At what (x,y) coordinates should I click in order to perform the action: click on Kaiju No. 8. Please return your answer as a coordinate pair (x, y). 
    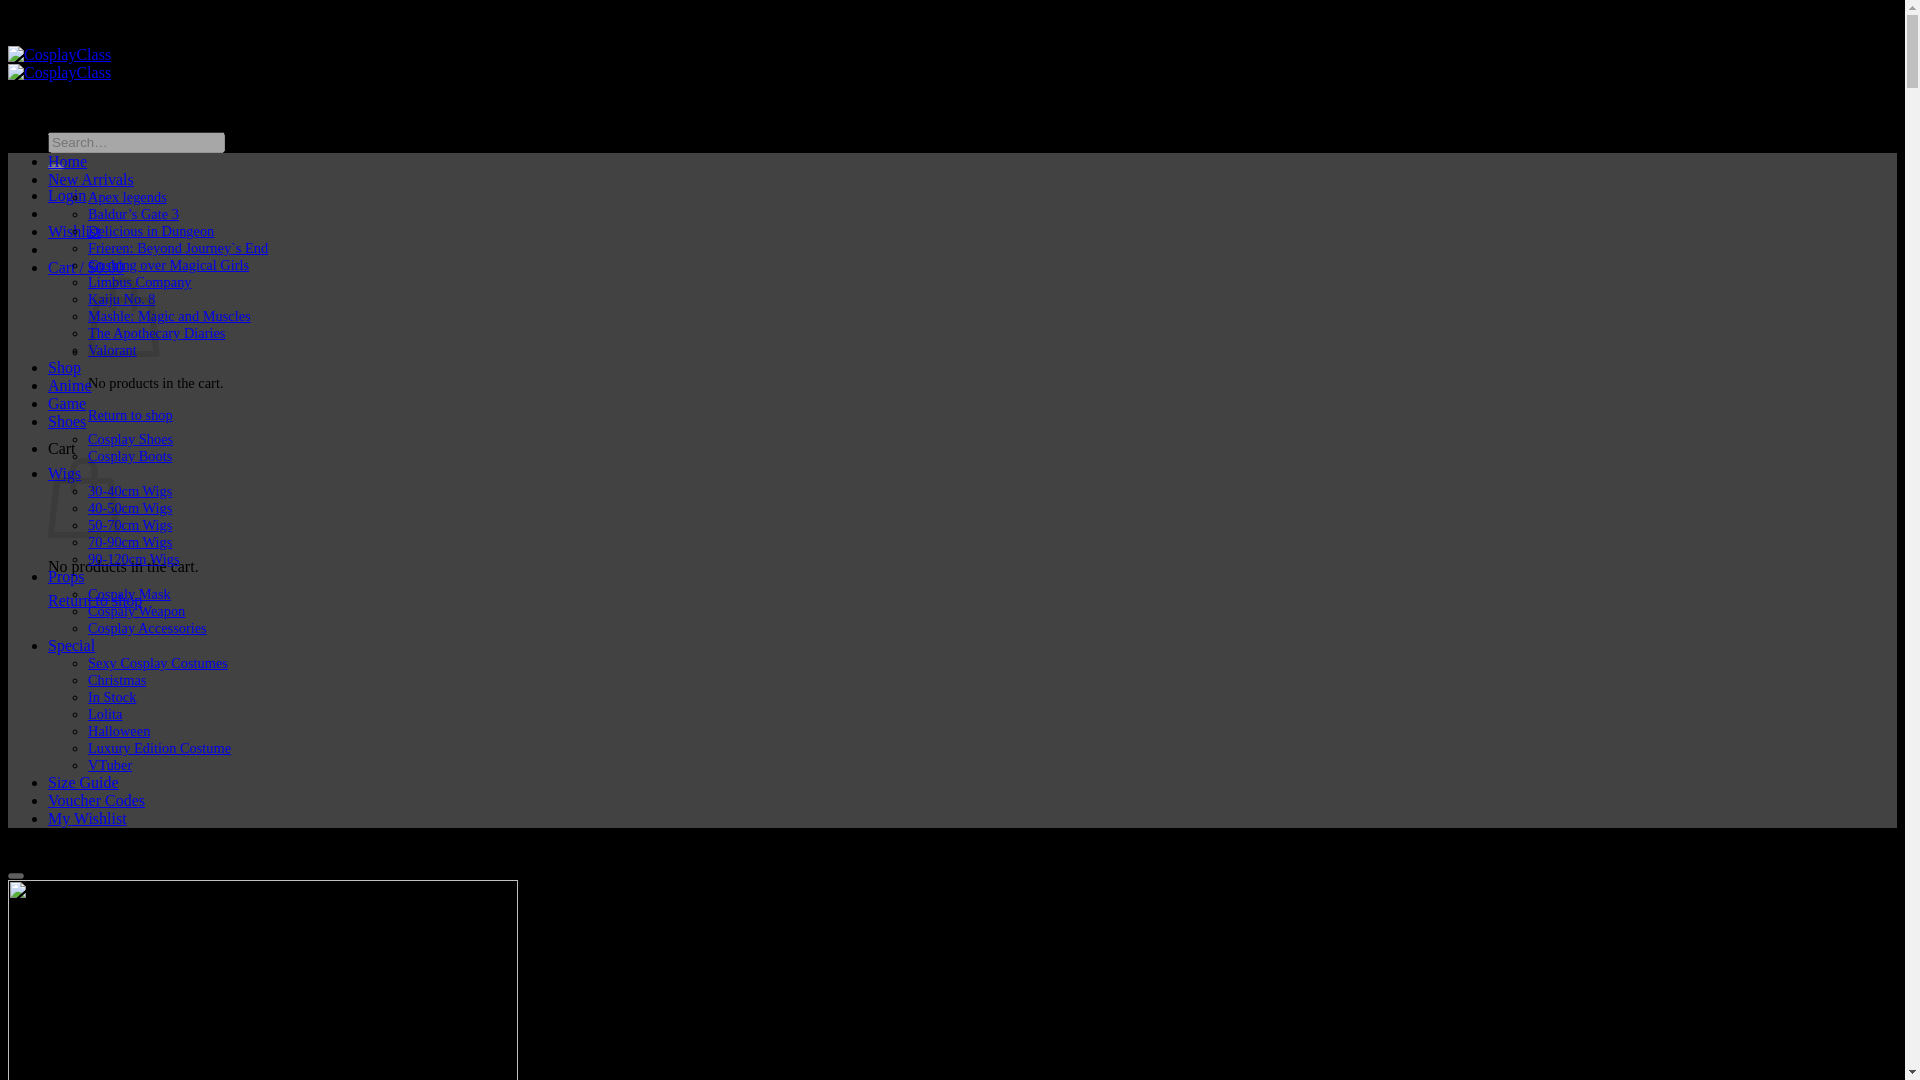
    Looking at the image, I should click on (122, 298).